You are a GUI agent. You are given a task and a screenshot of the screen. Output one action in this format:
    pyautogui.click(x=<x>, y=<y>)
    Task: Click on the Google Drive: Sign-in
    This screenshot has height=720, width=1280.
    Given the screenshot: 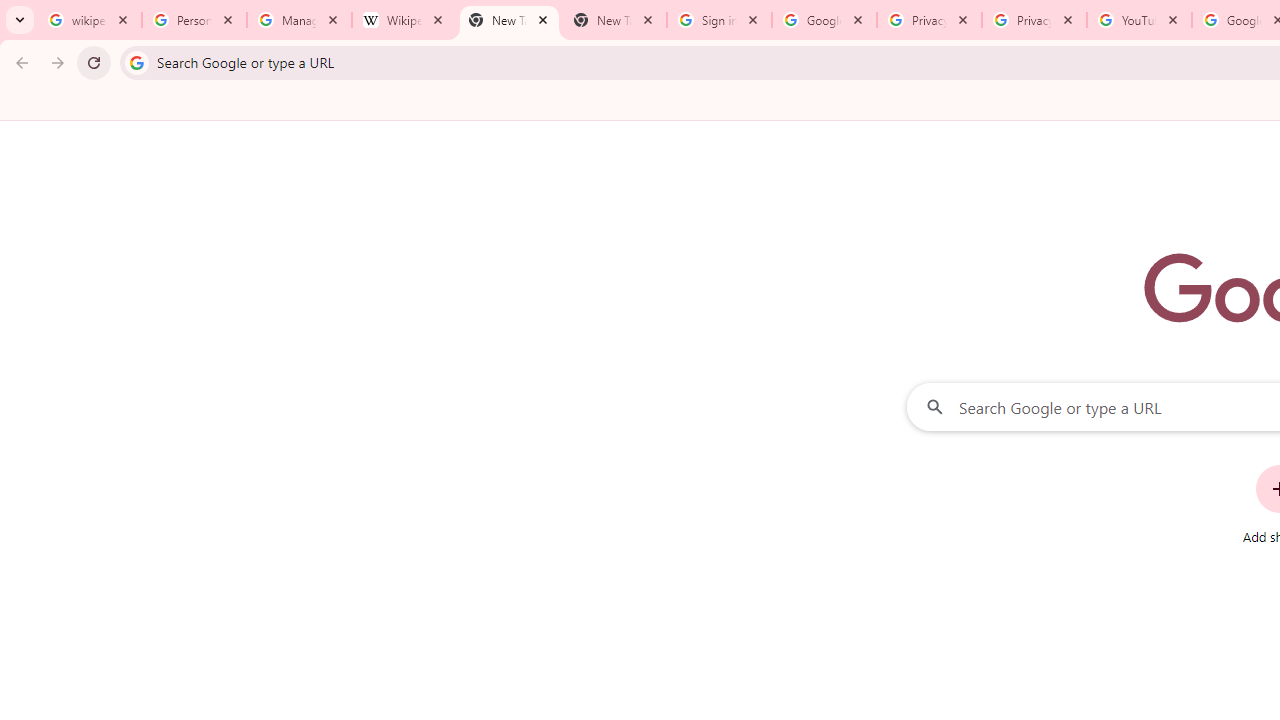 What is the action you would take?
    pyautogui.click(x=824, y=20)
    